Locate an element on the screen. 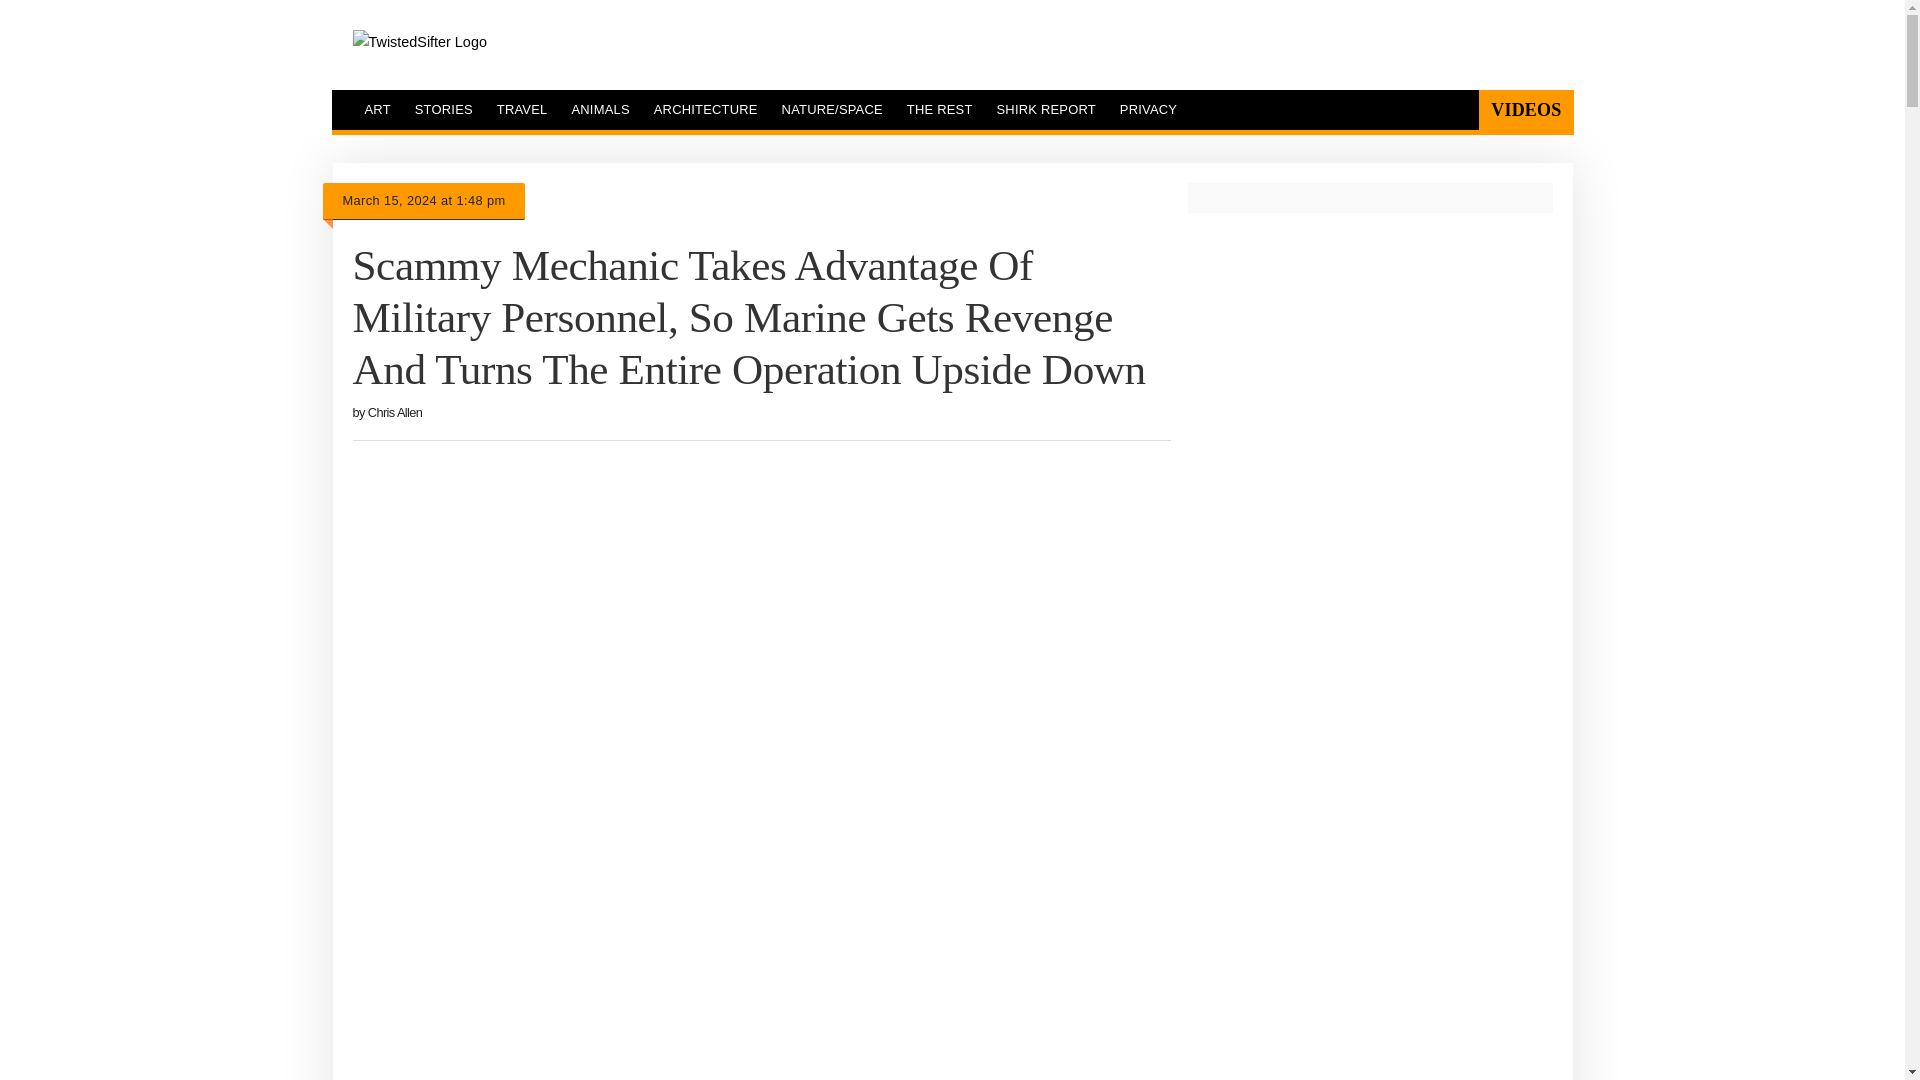 The width and height of the screenshot is (1920, 1080). ANIMALS is located at coordinates (600, 109).